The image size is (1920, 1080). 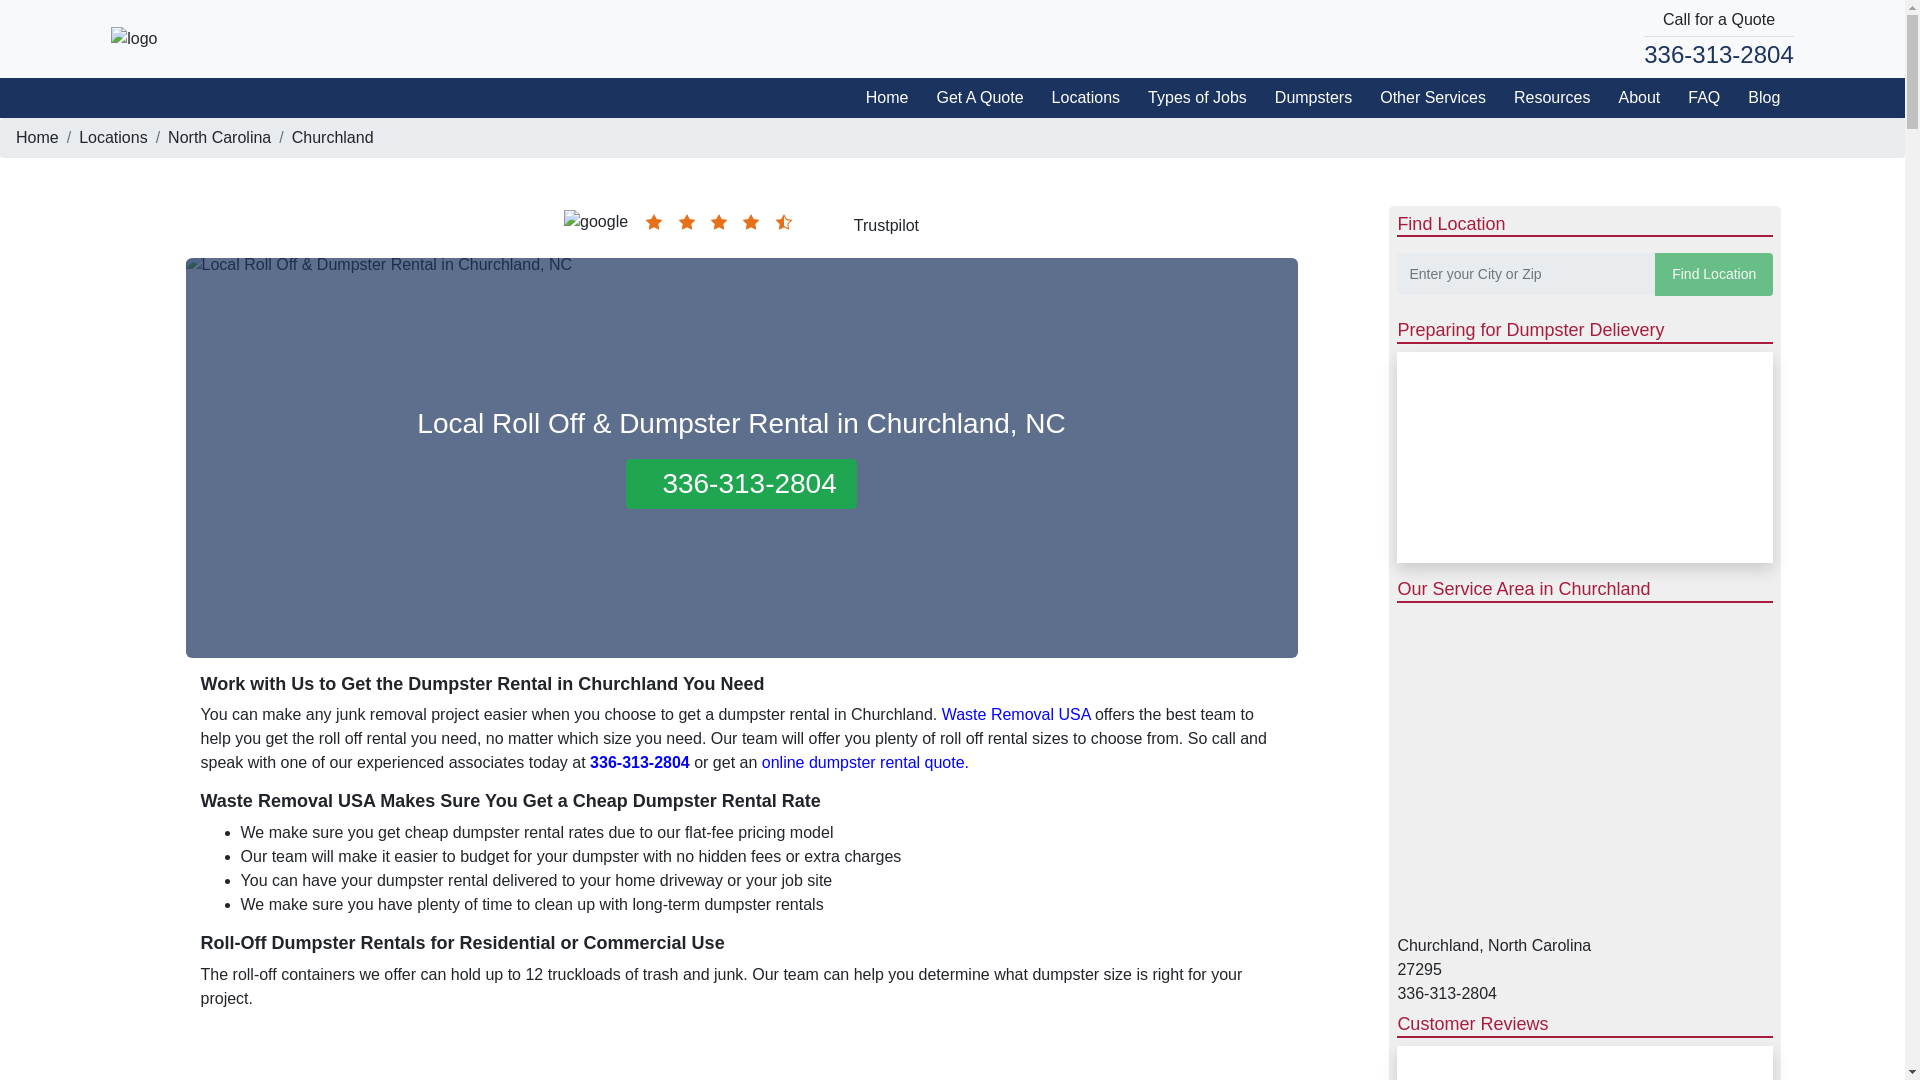 What do you see at coordinates (1426, 96) in the screenshot?
I see `Other Services` at bounding box center [1426, 96].